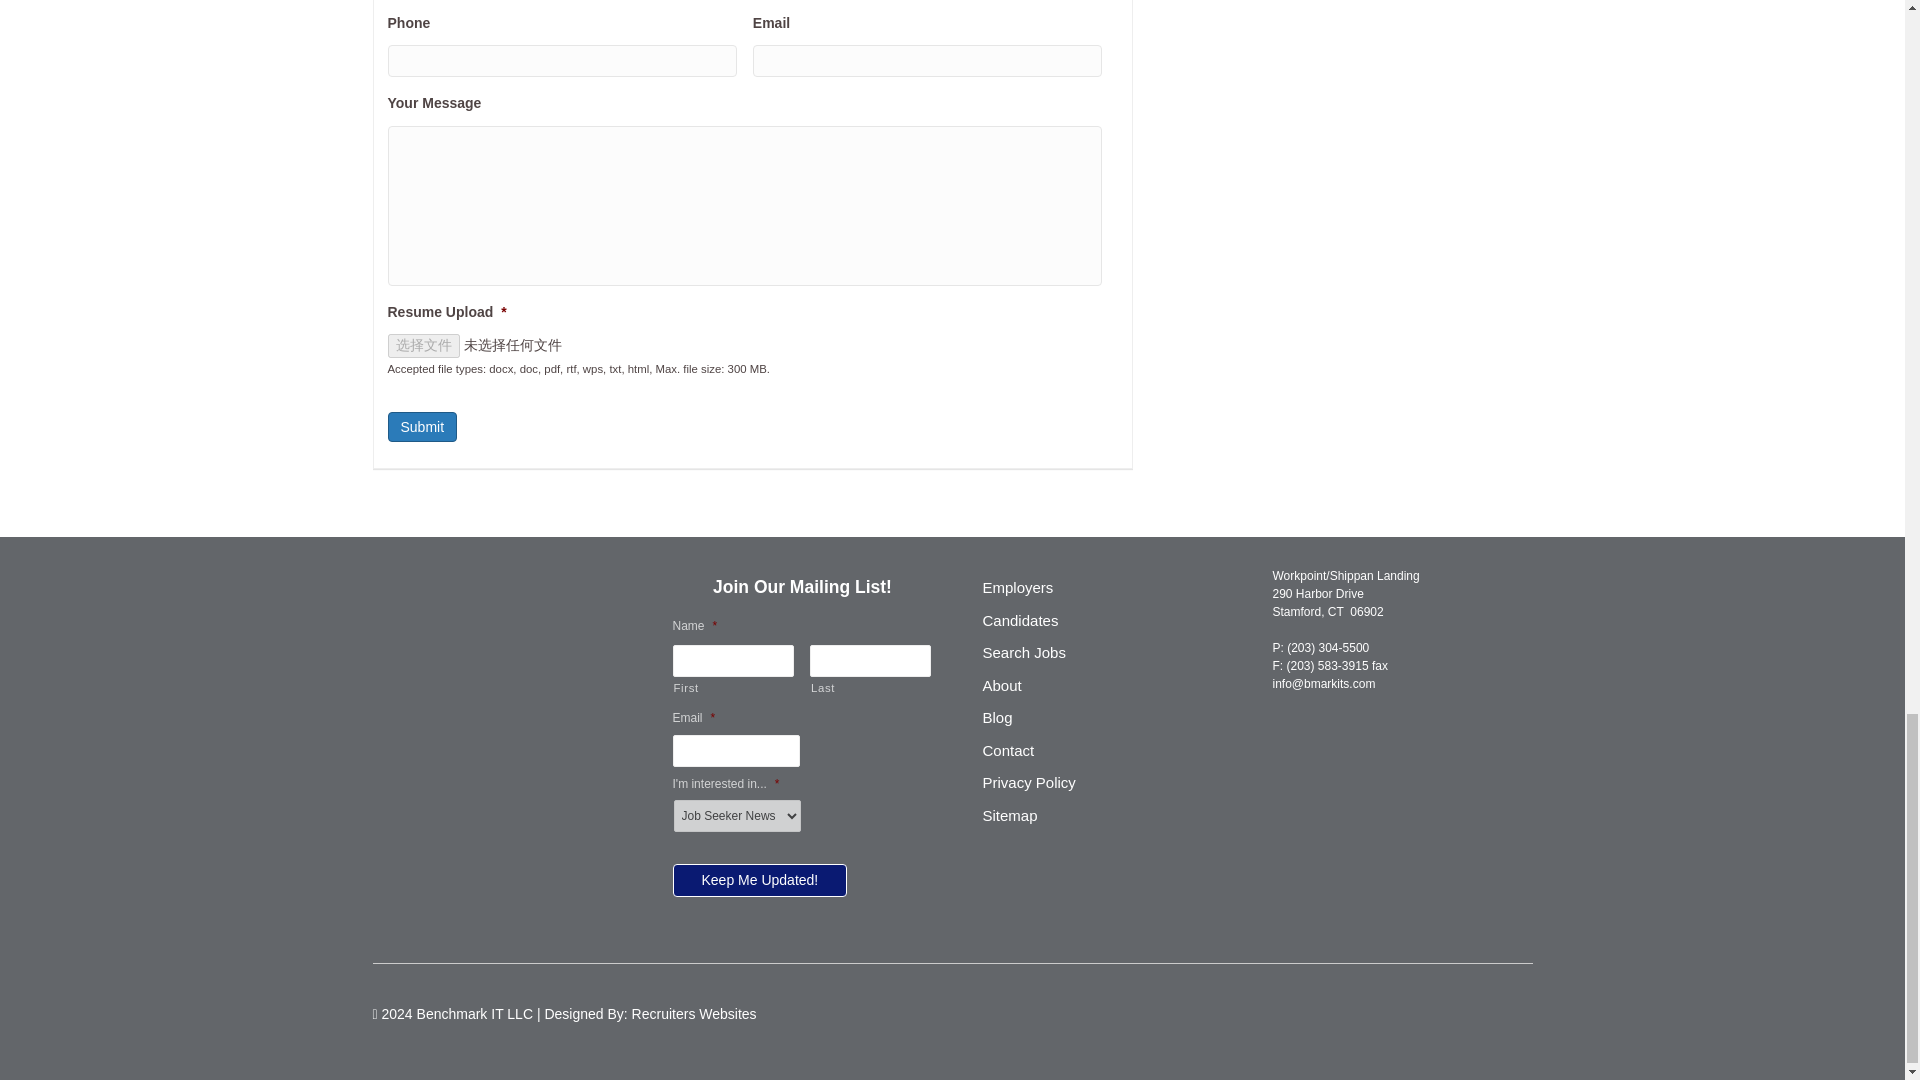 The height and width of the screenshot is (1080, 1920). Describe the element at coordinates (482, 650) in the screenshot. I see `sm-greatrecruiter-white-greenbg-rounded` at that location.